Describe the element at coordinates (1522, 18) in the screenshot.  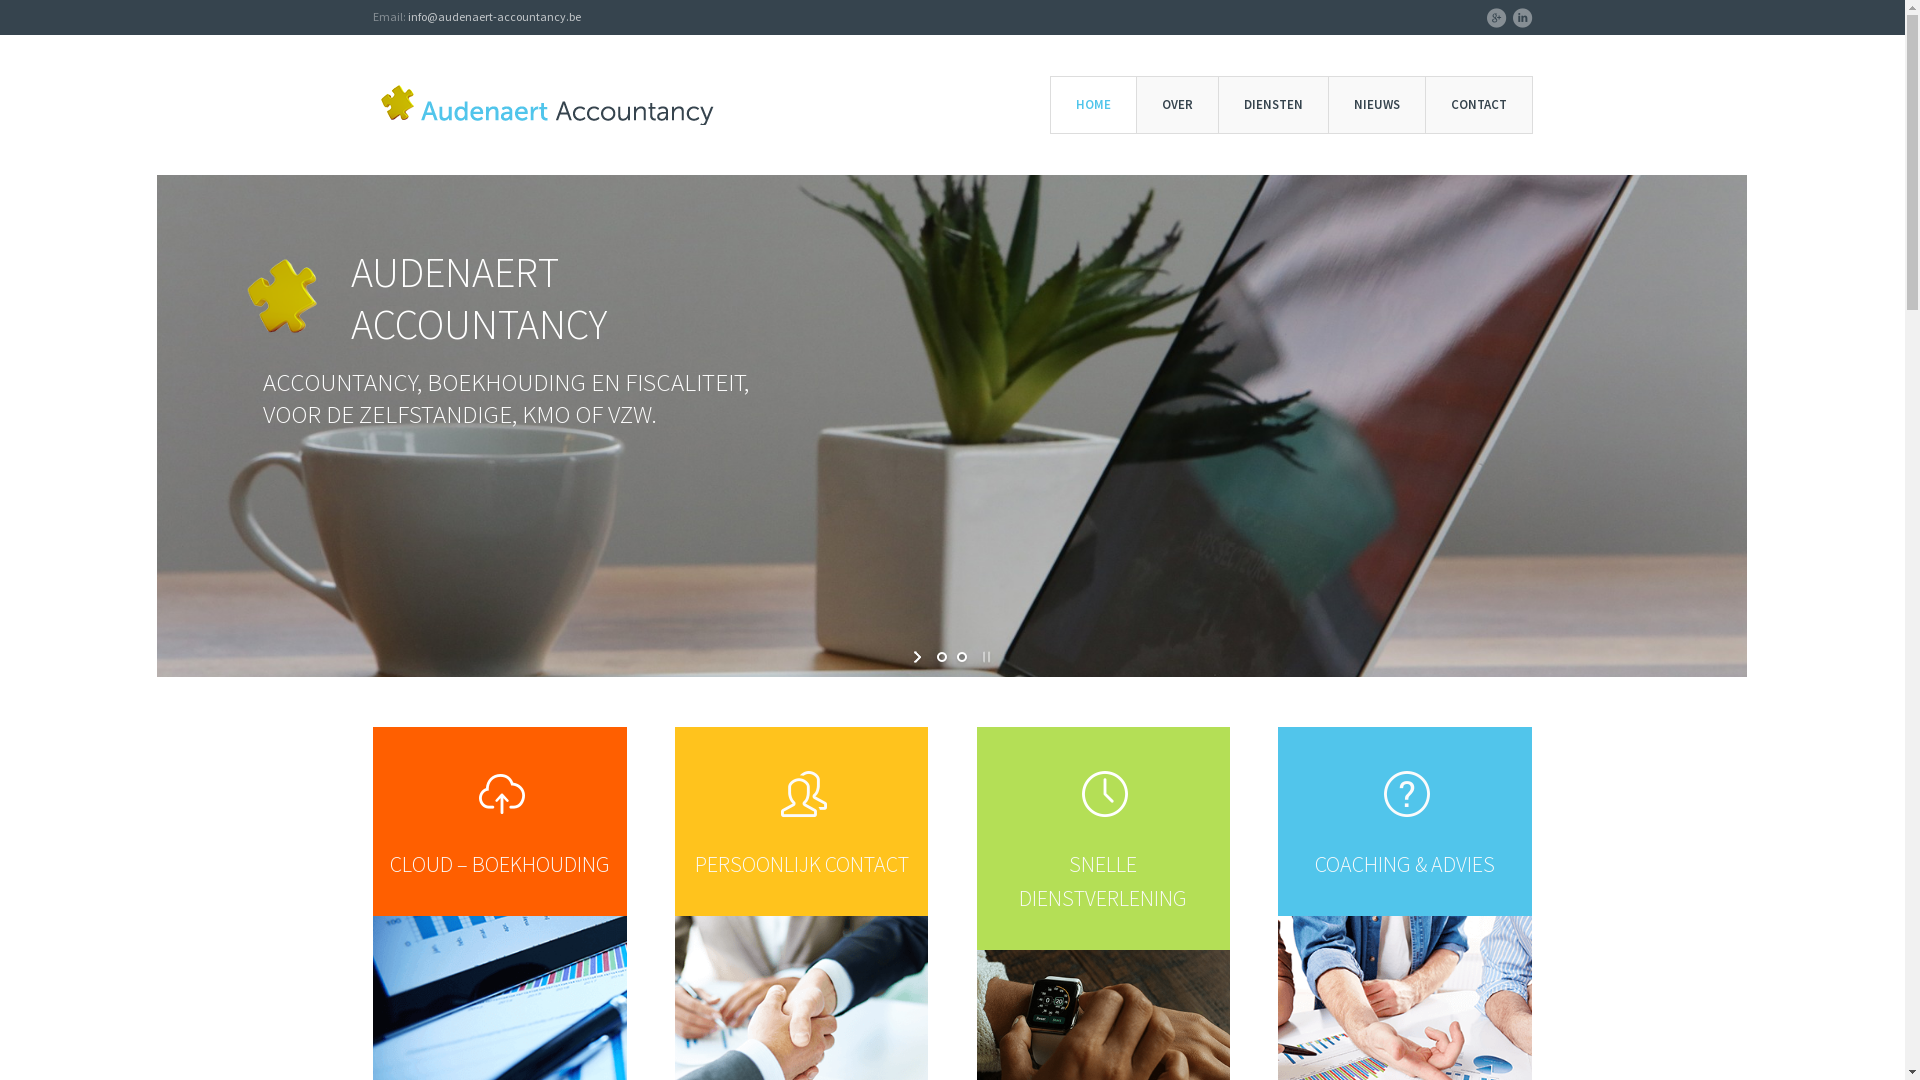
I see `LinkedIn` at that location.